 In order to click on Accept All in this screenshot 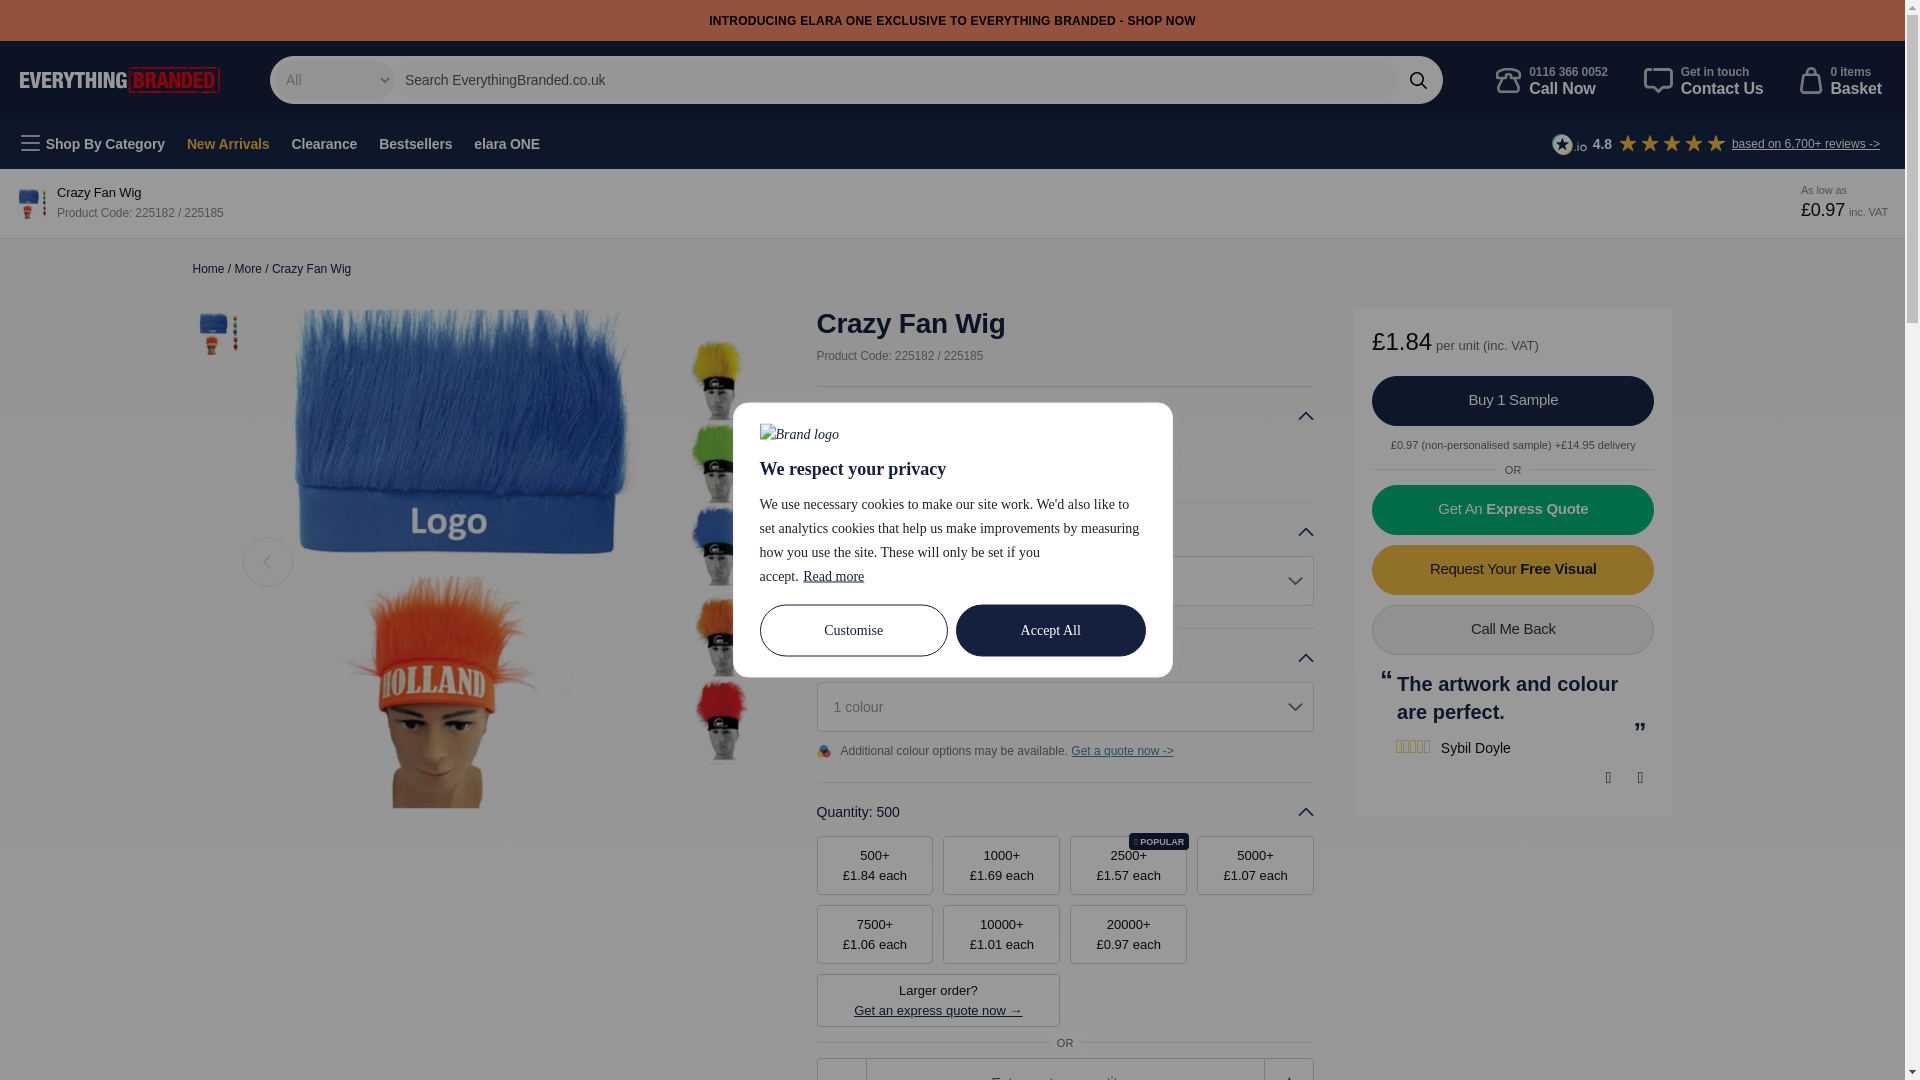, I will do `click(1051, 629)`.